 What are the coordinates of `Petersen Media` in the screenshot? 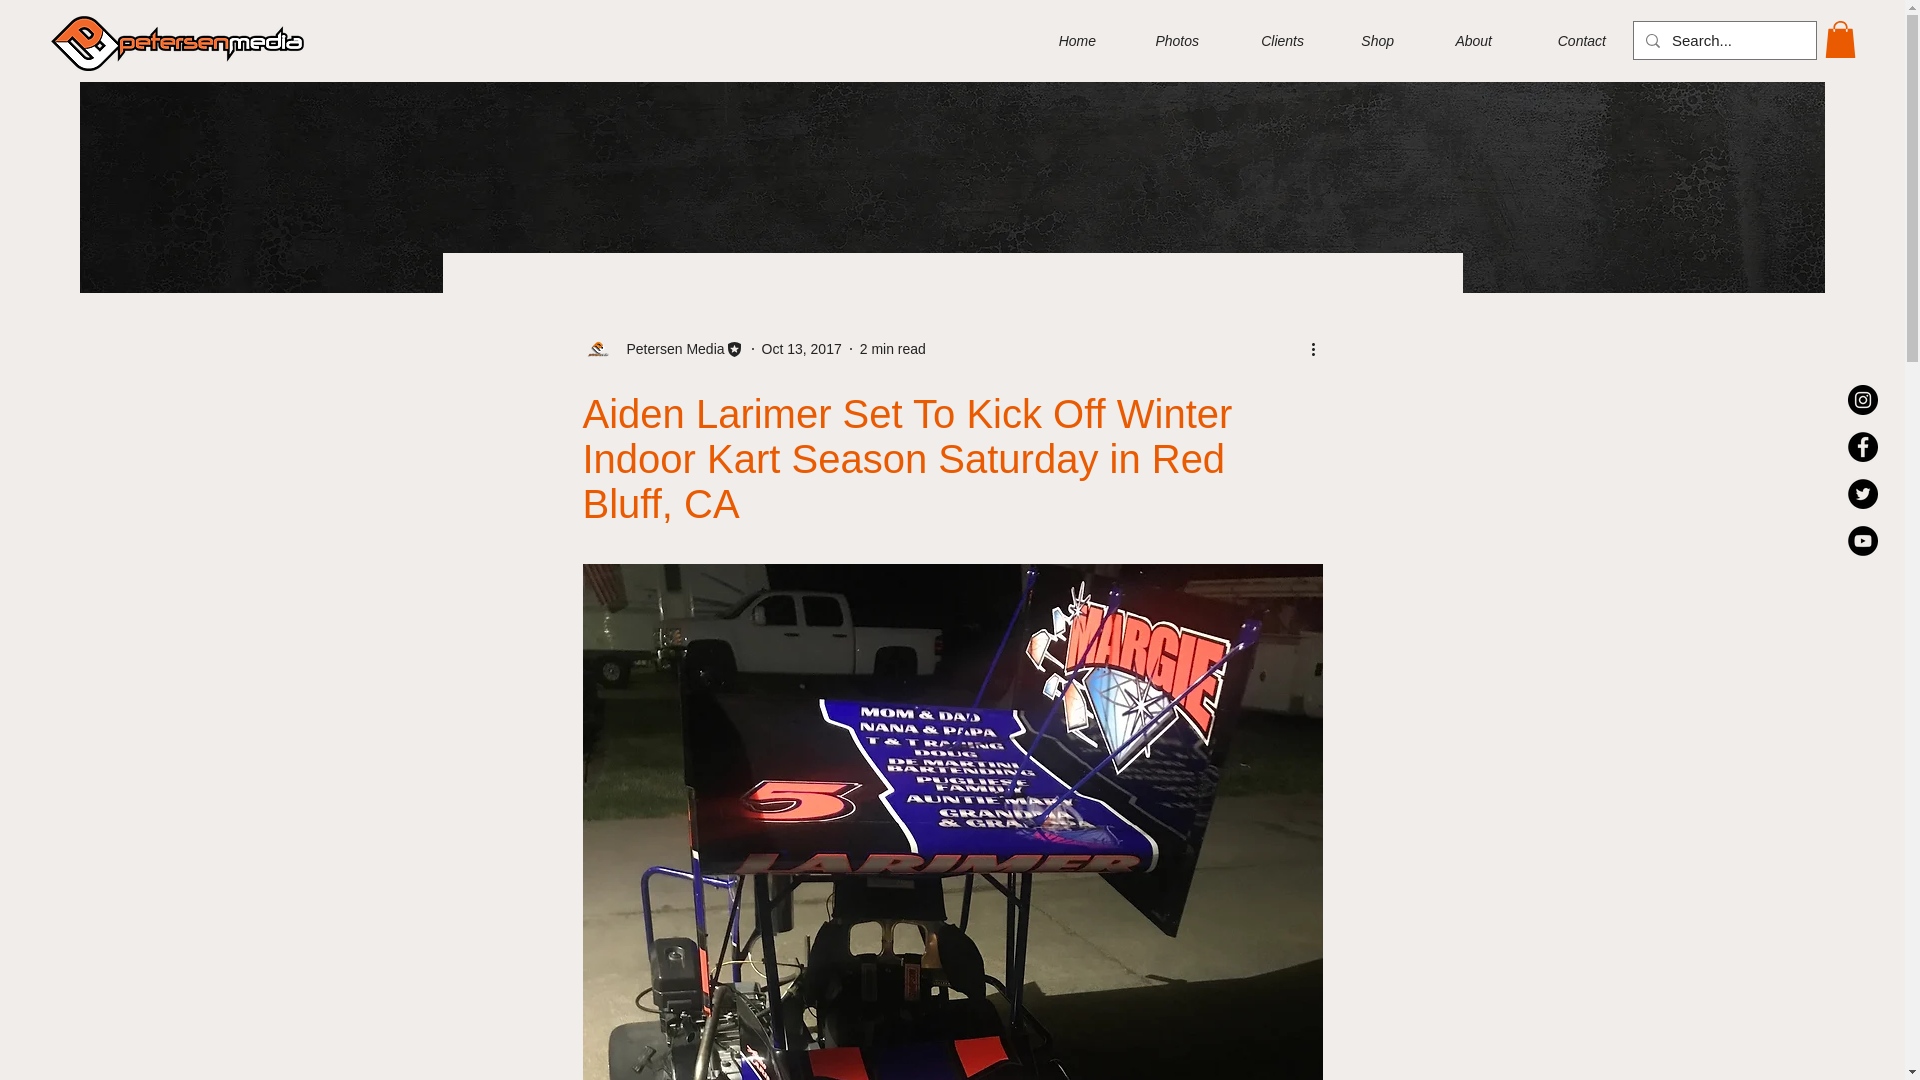 It's located at (662, 348).